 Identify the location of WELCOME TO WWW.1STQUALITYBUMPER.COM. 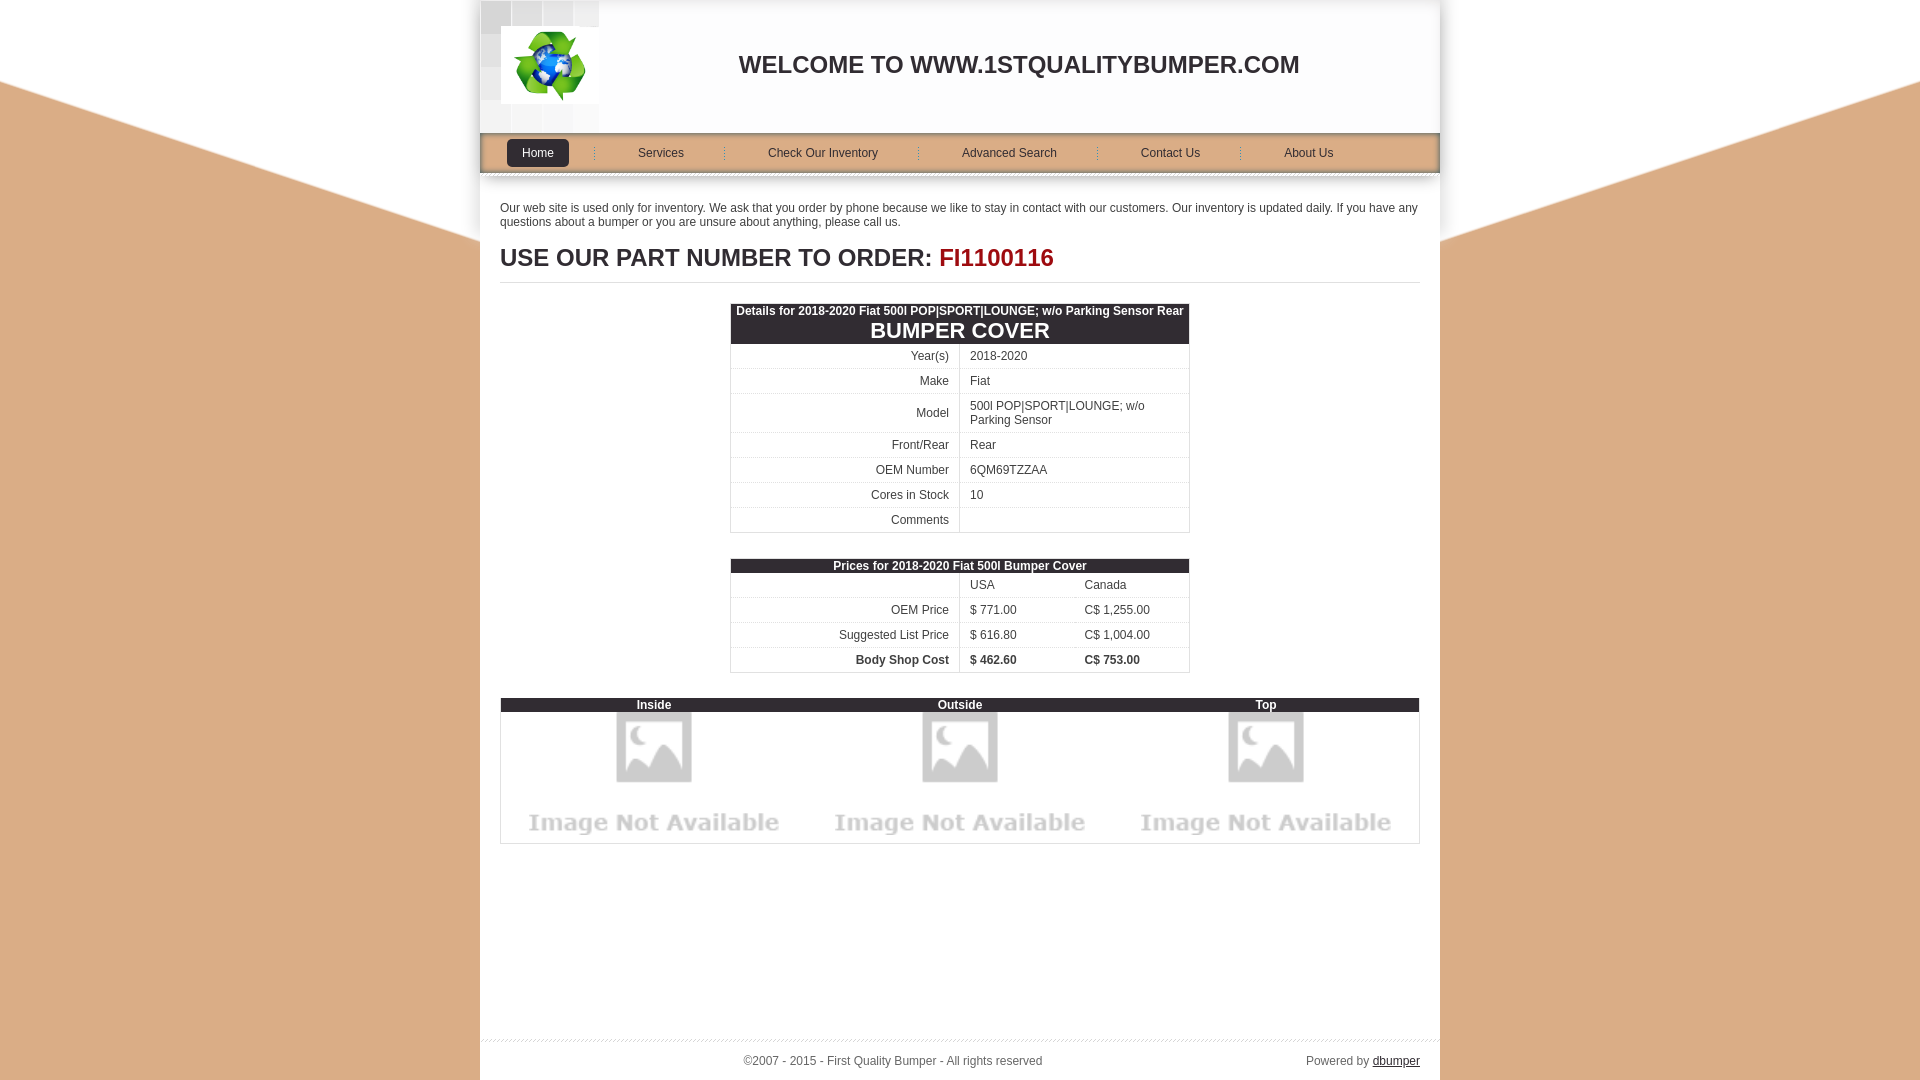
(1020, 64).